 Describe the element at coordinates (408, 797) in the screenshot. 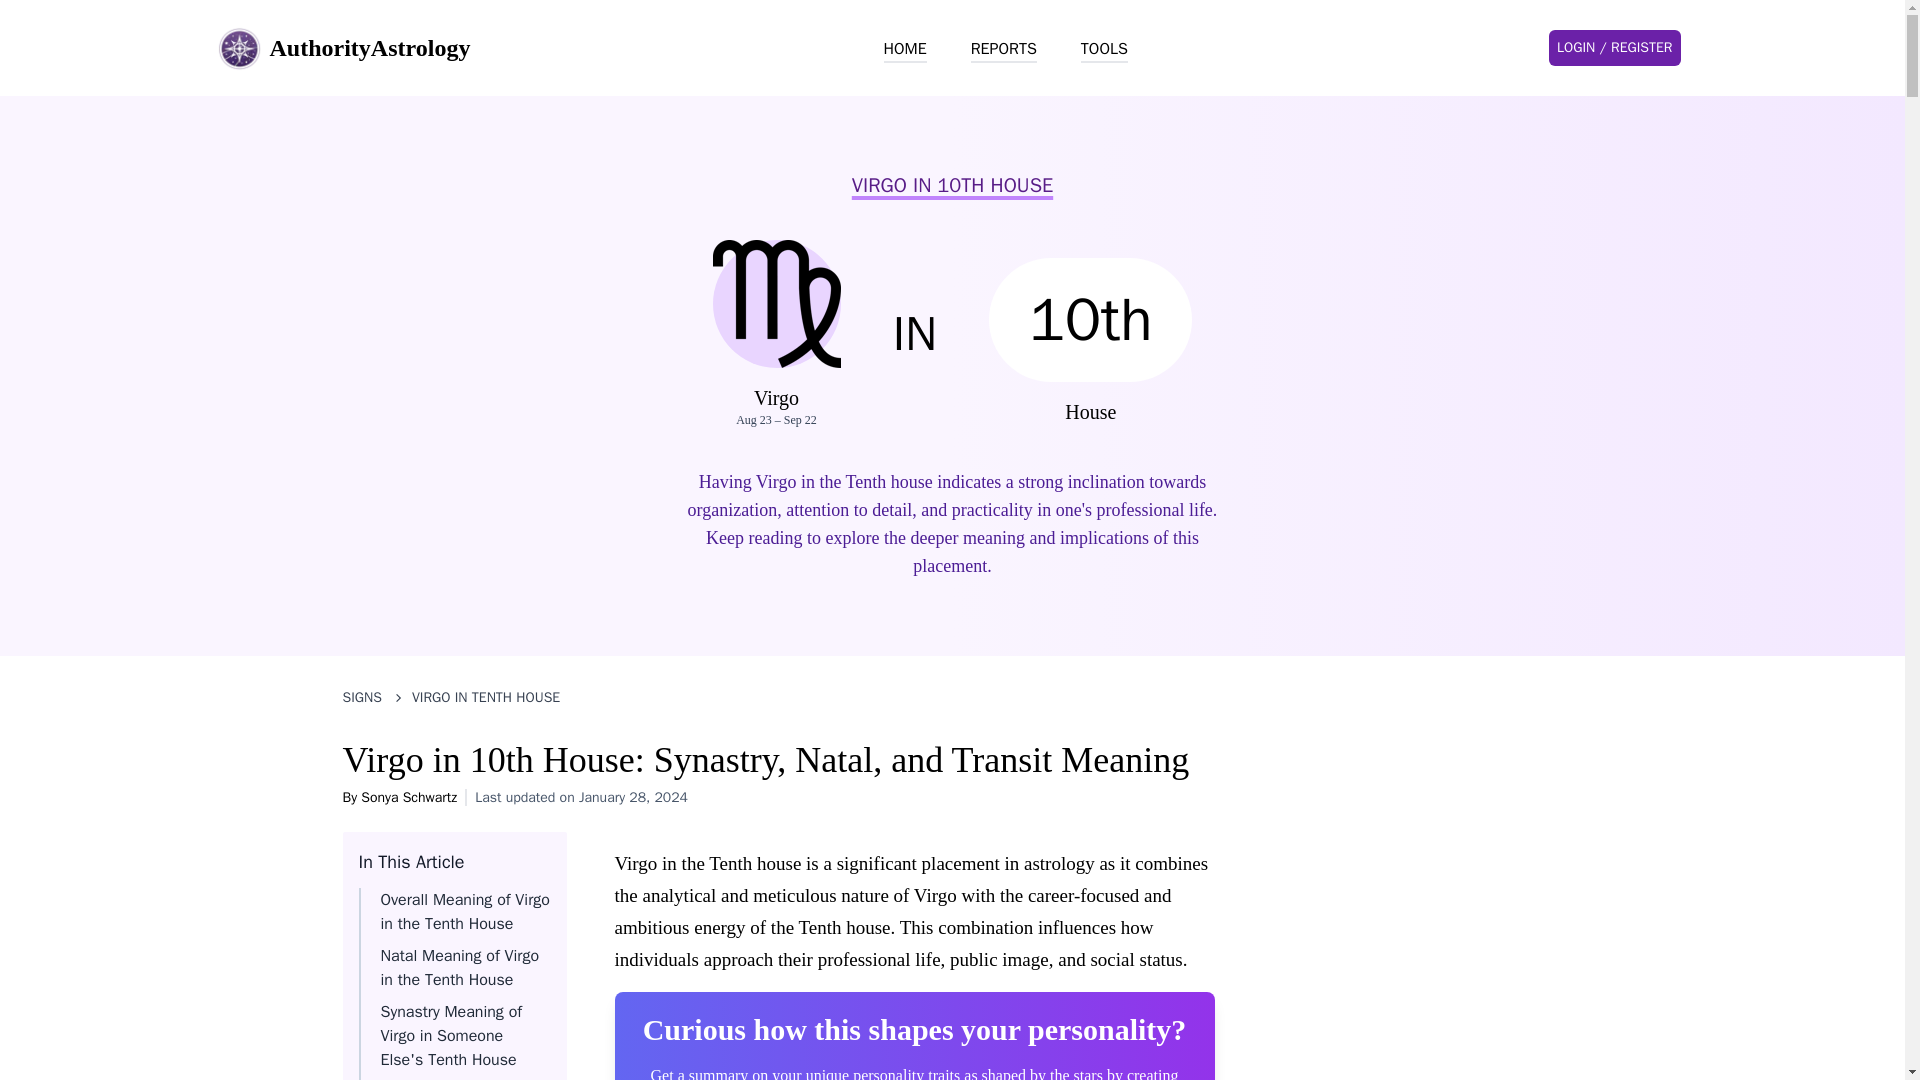

I see `Sonya Schwartz` at that location.